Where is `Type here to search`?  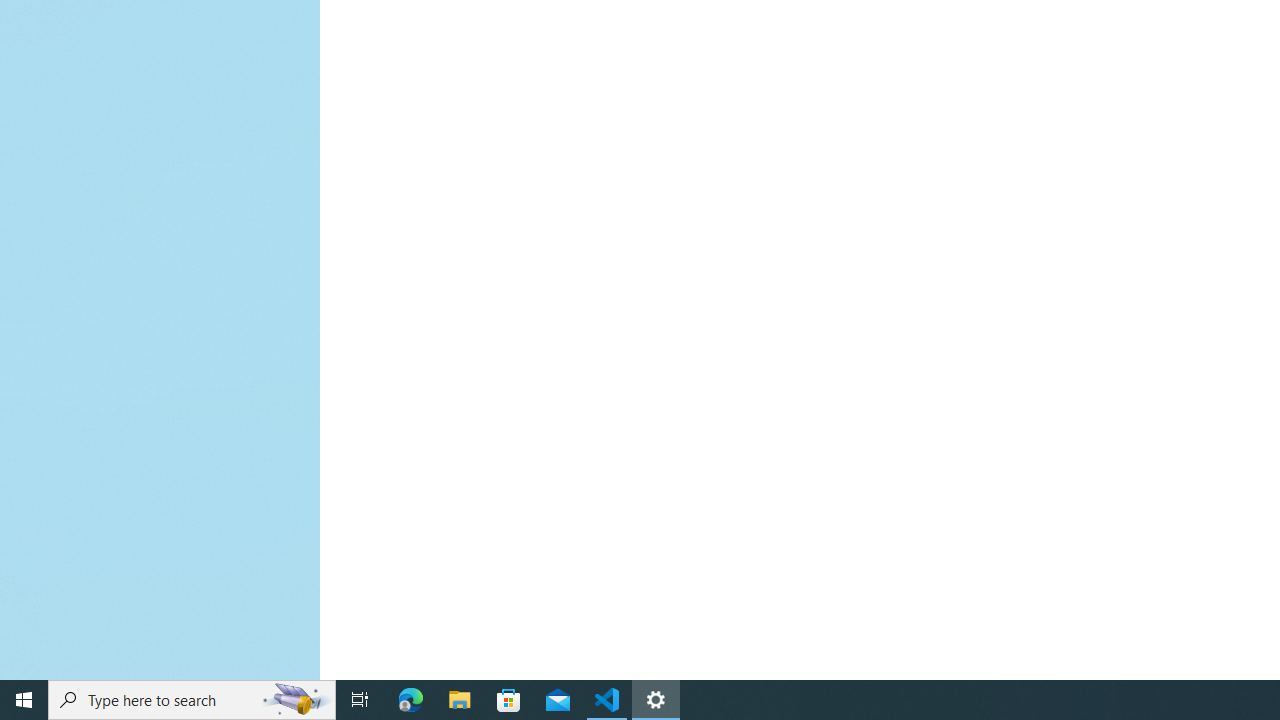
Type here to search is located at coordinates (192, 700).